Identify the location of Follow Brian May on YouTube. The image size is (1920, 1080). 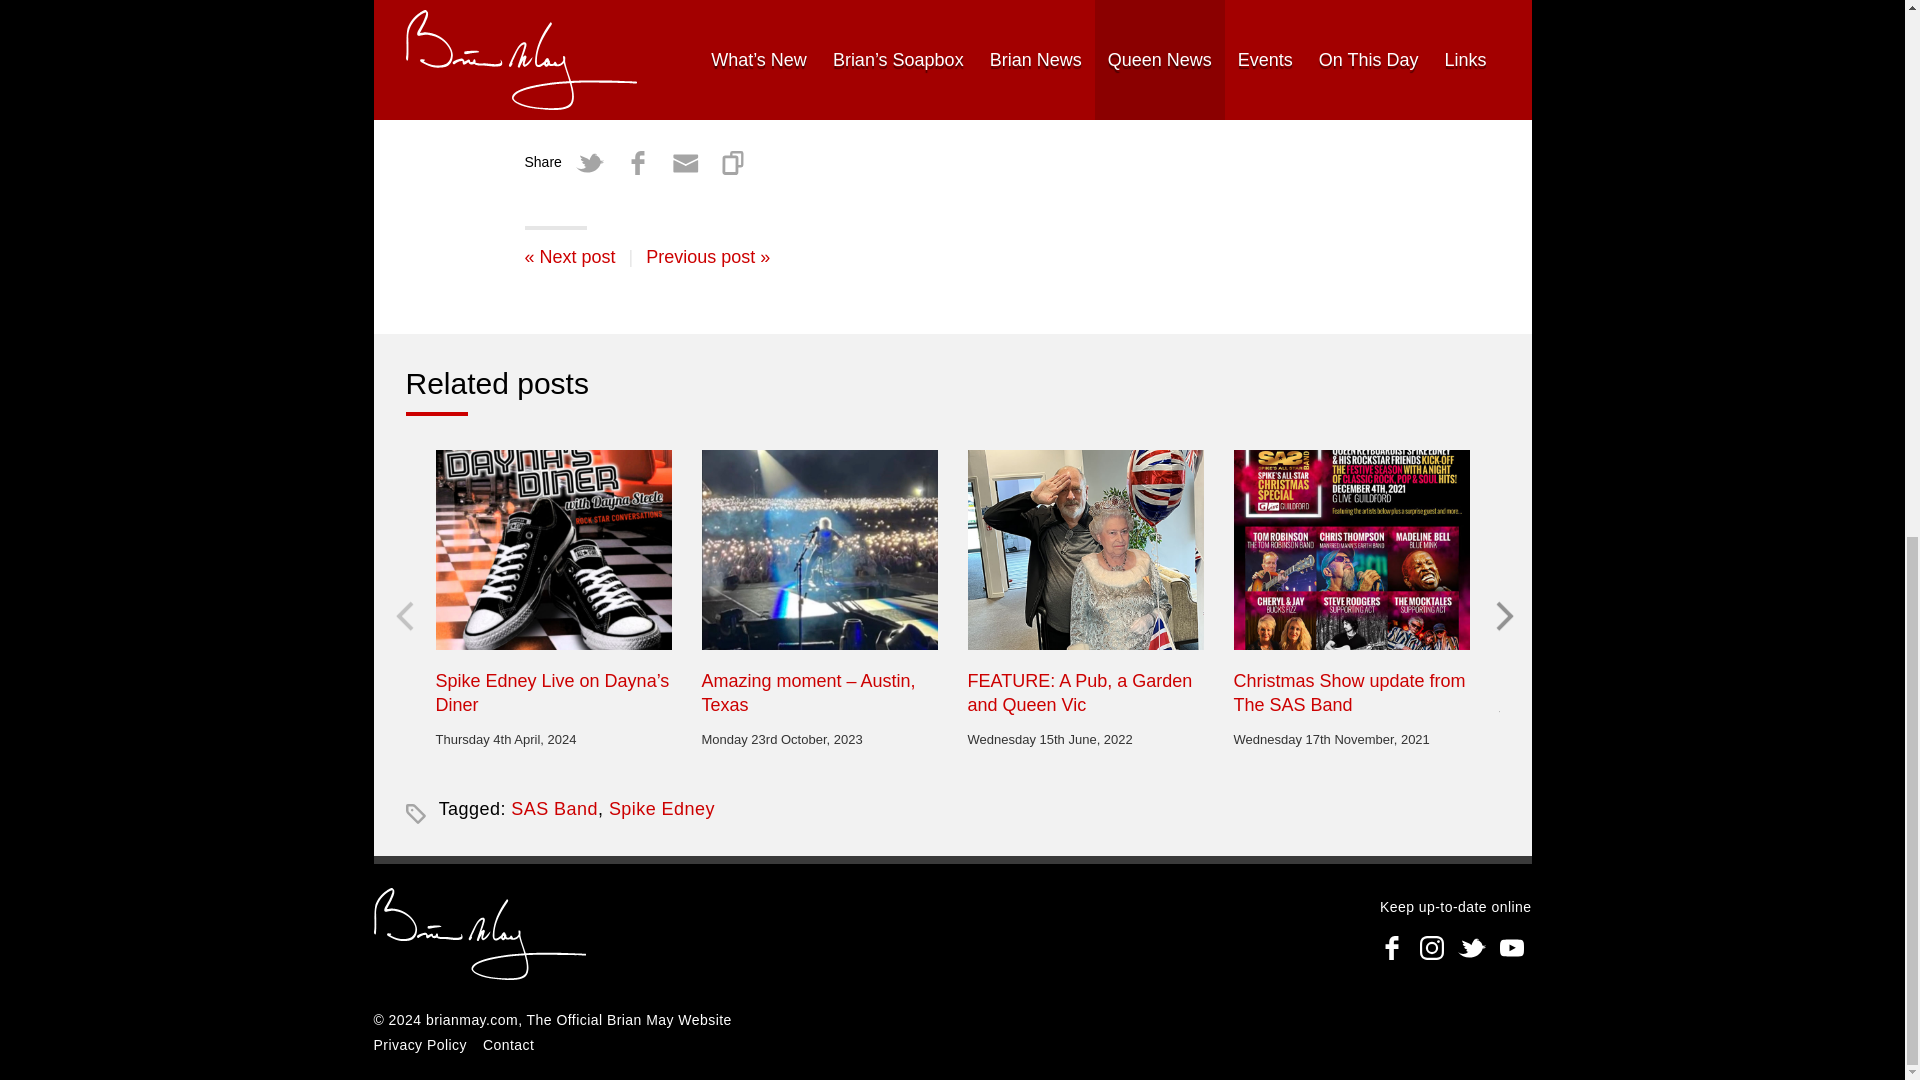
(1512, 947).